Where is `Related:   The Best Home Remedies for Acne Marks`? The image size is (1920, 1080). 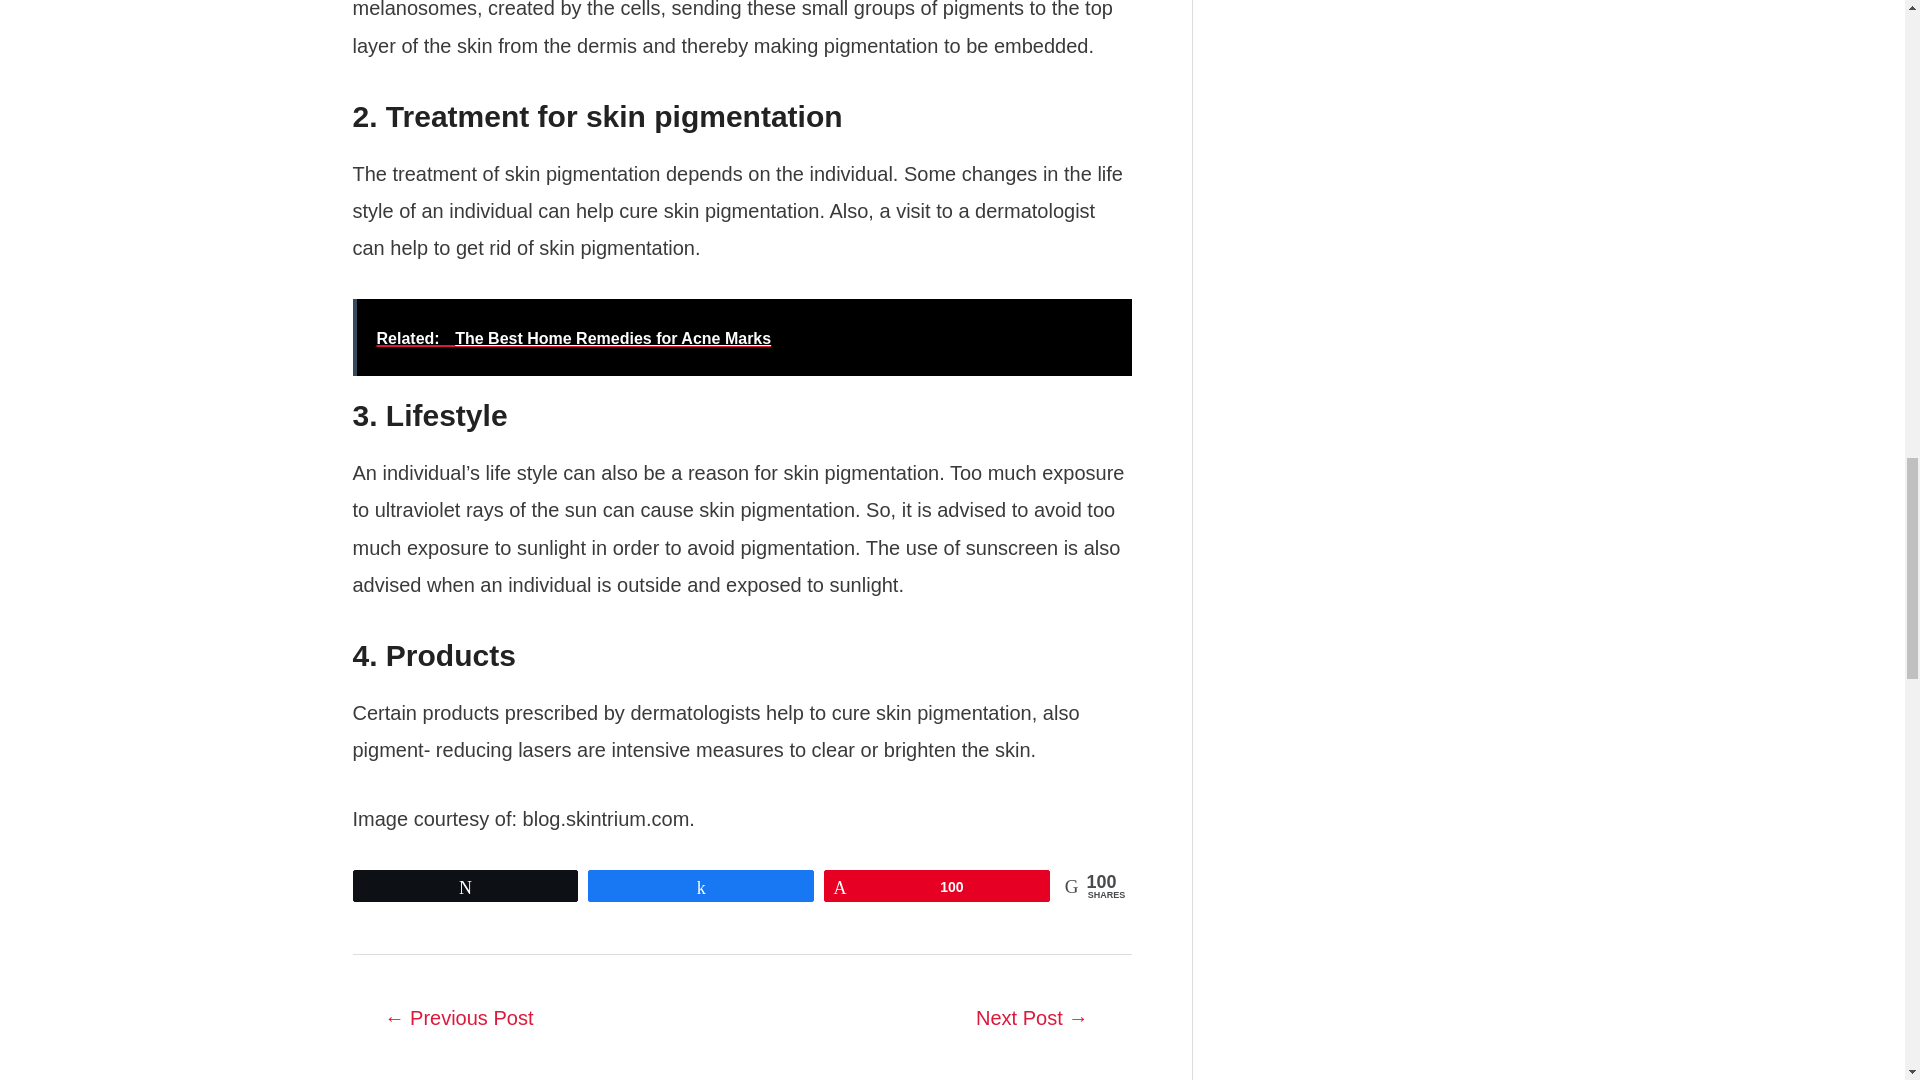
Related:   The Best Home Remedies for Acne Marks is located at coordinates (740, 337).